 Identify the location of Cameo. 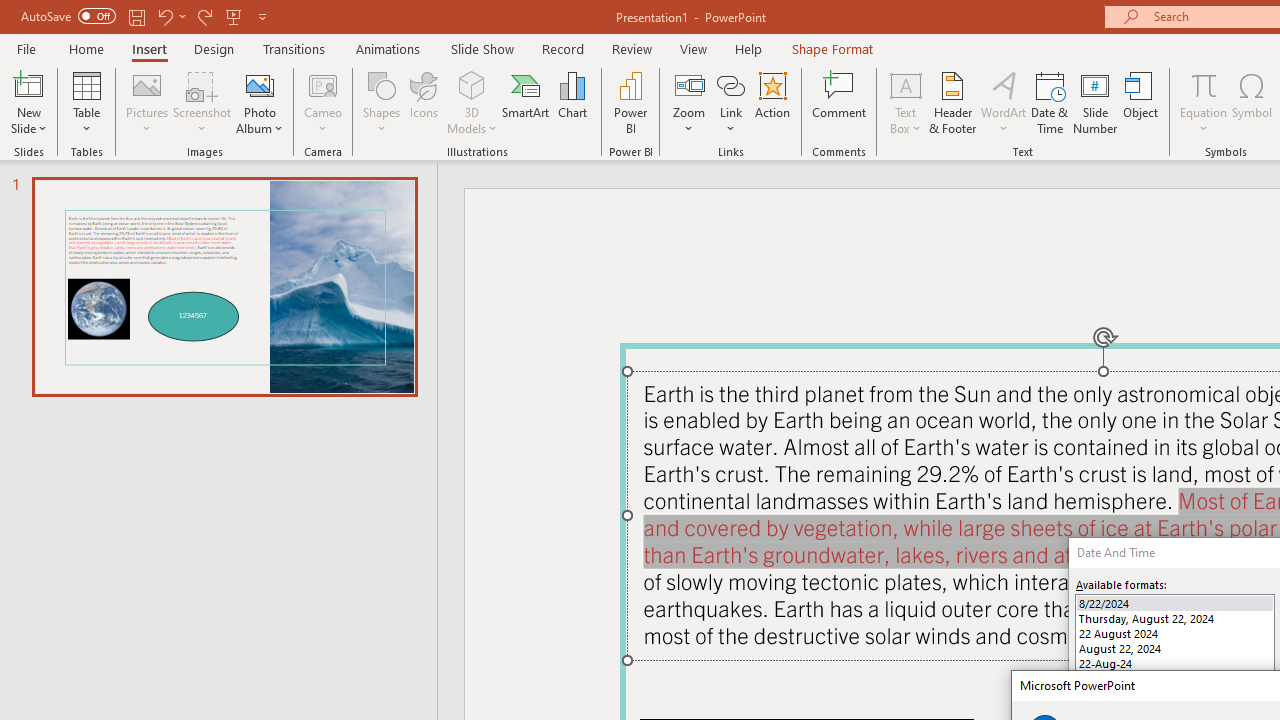
(324, 84).